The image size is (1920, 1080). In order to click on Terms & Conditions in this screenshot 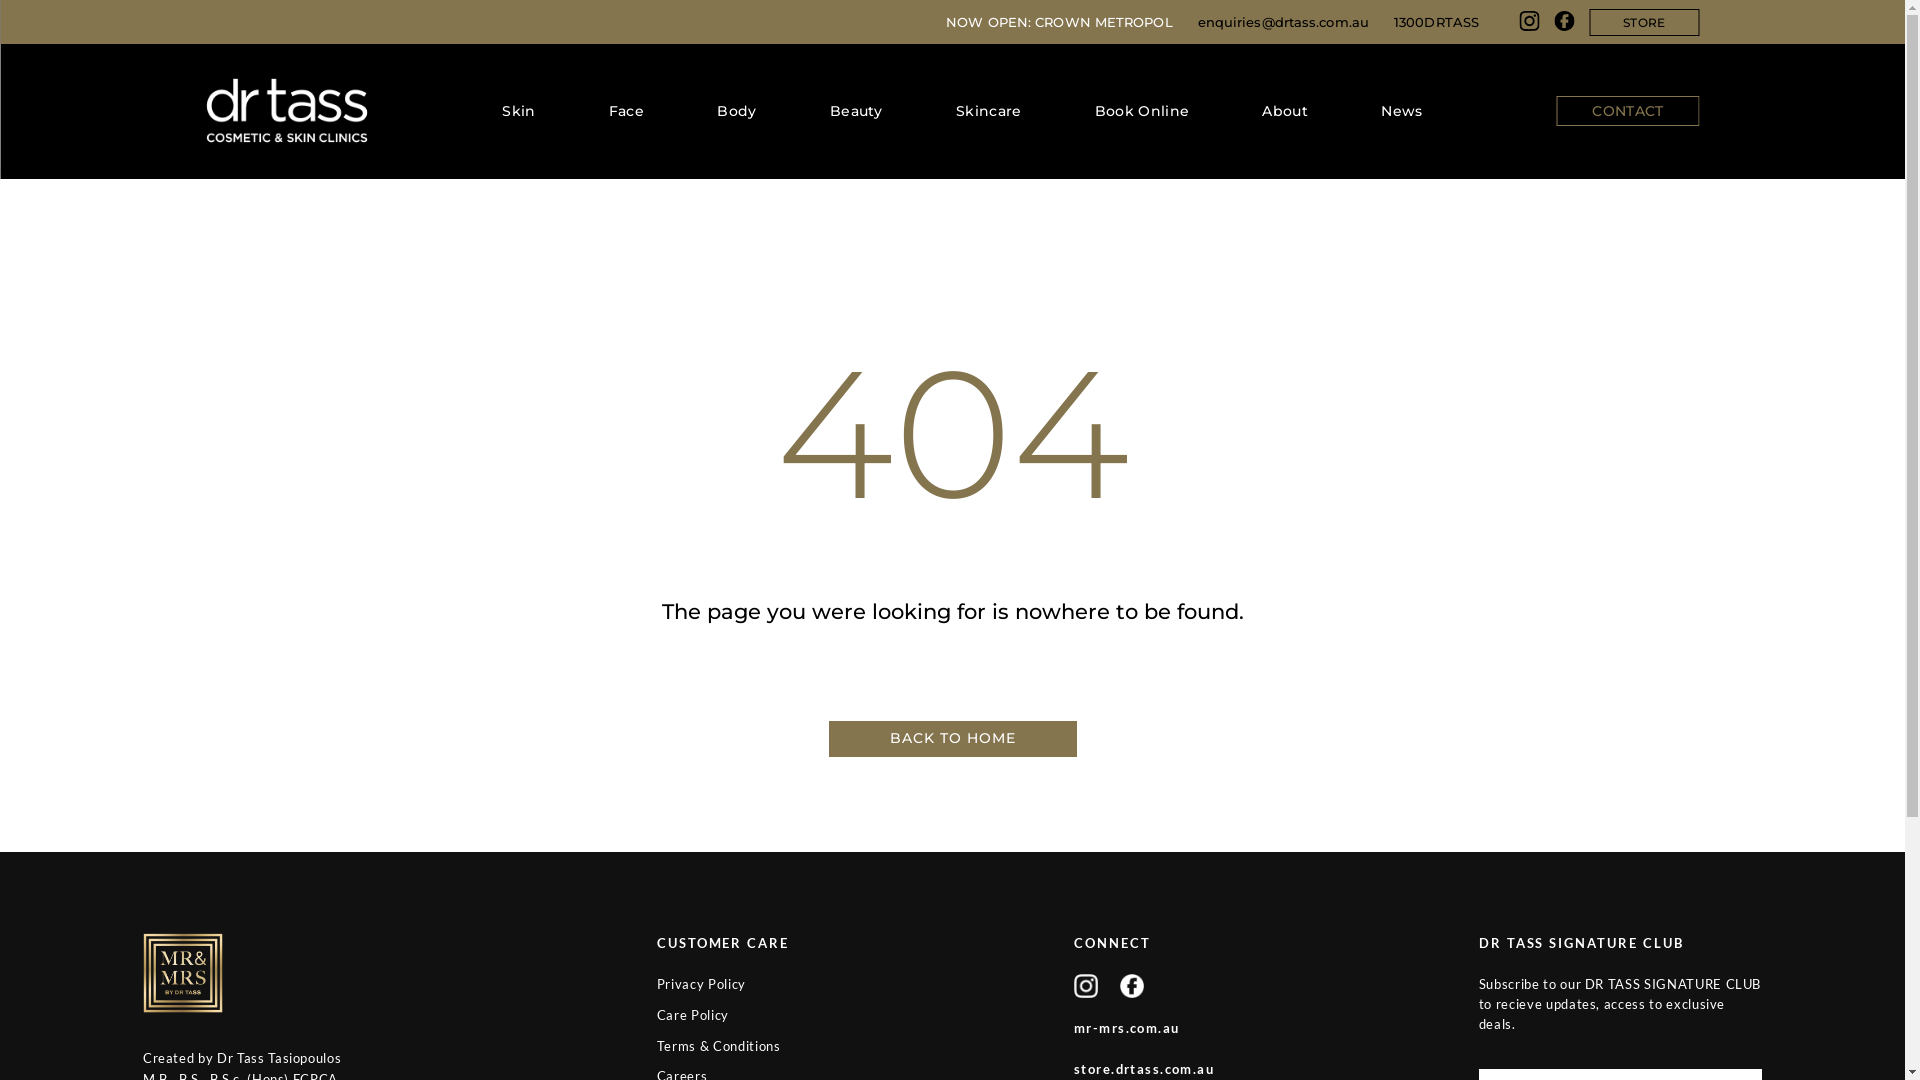, I will do `click(719, 1046)`.